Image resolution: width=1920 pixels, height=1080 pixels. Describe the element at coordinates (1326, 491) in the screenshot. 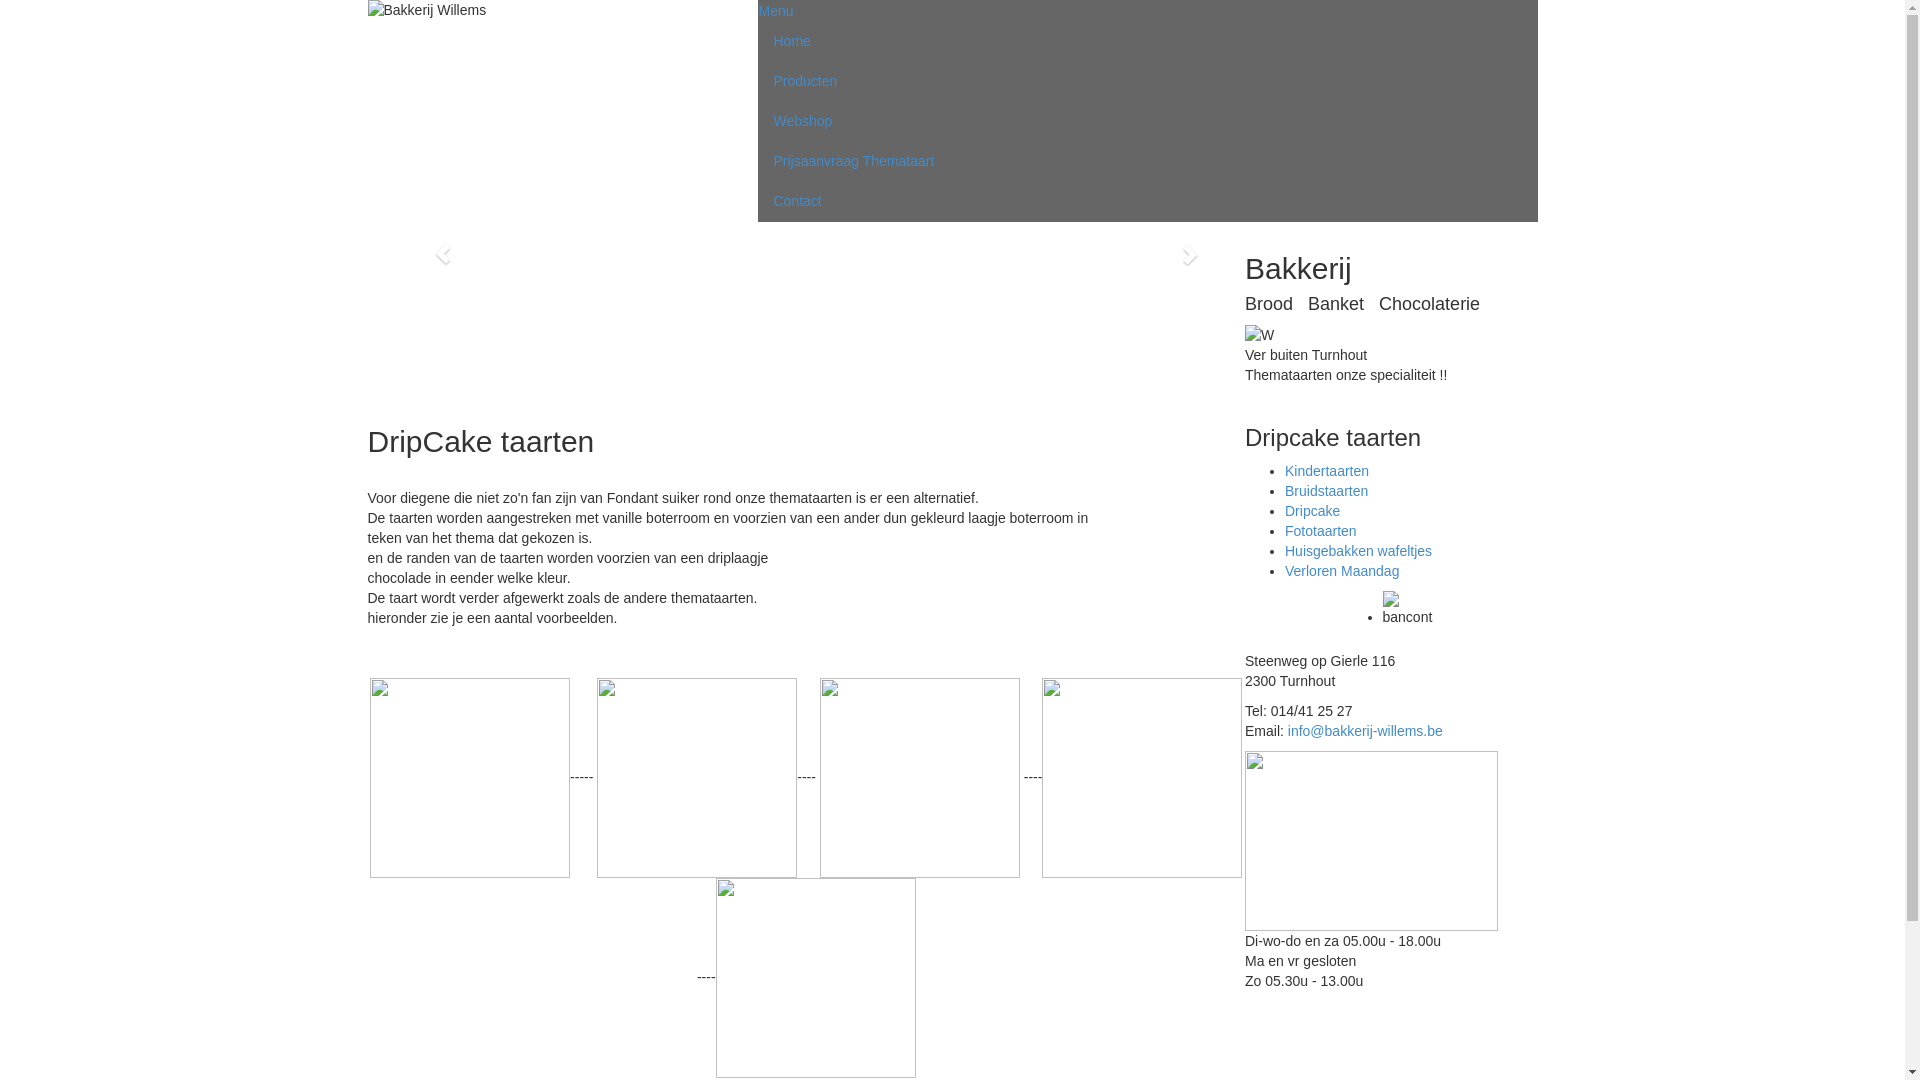

I see `Bruidstaarten` at that location.